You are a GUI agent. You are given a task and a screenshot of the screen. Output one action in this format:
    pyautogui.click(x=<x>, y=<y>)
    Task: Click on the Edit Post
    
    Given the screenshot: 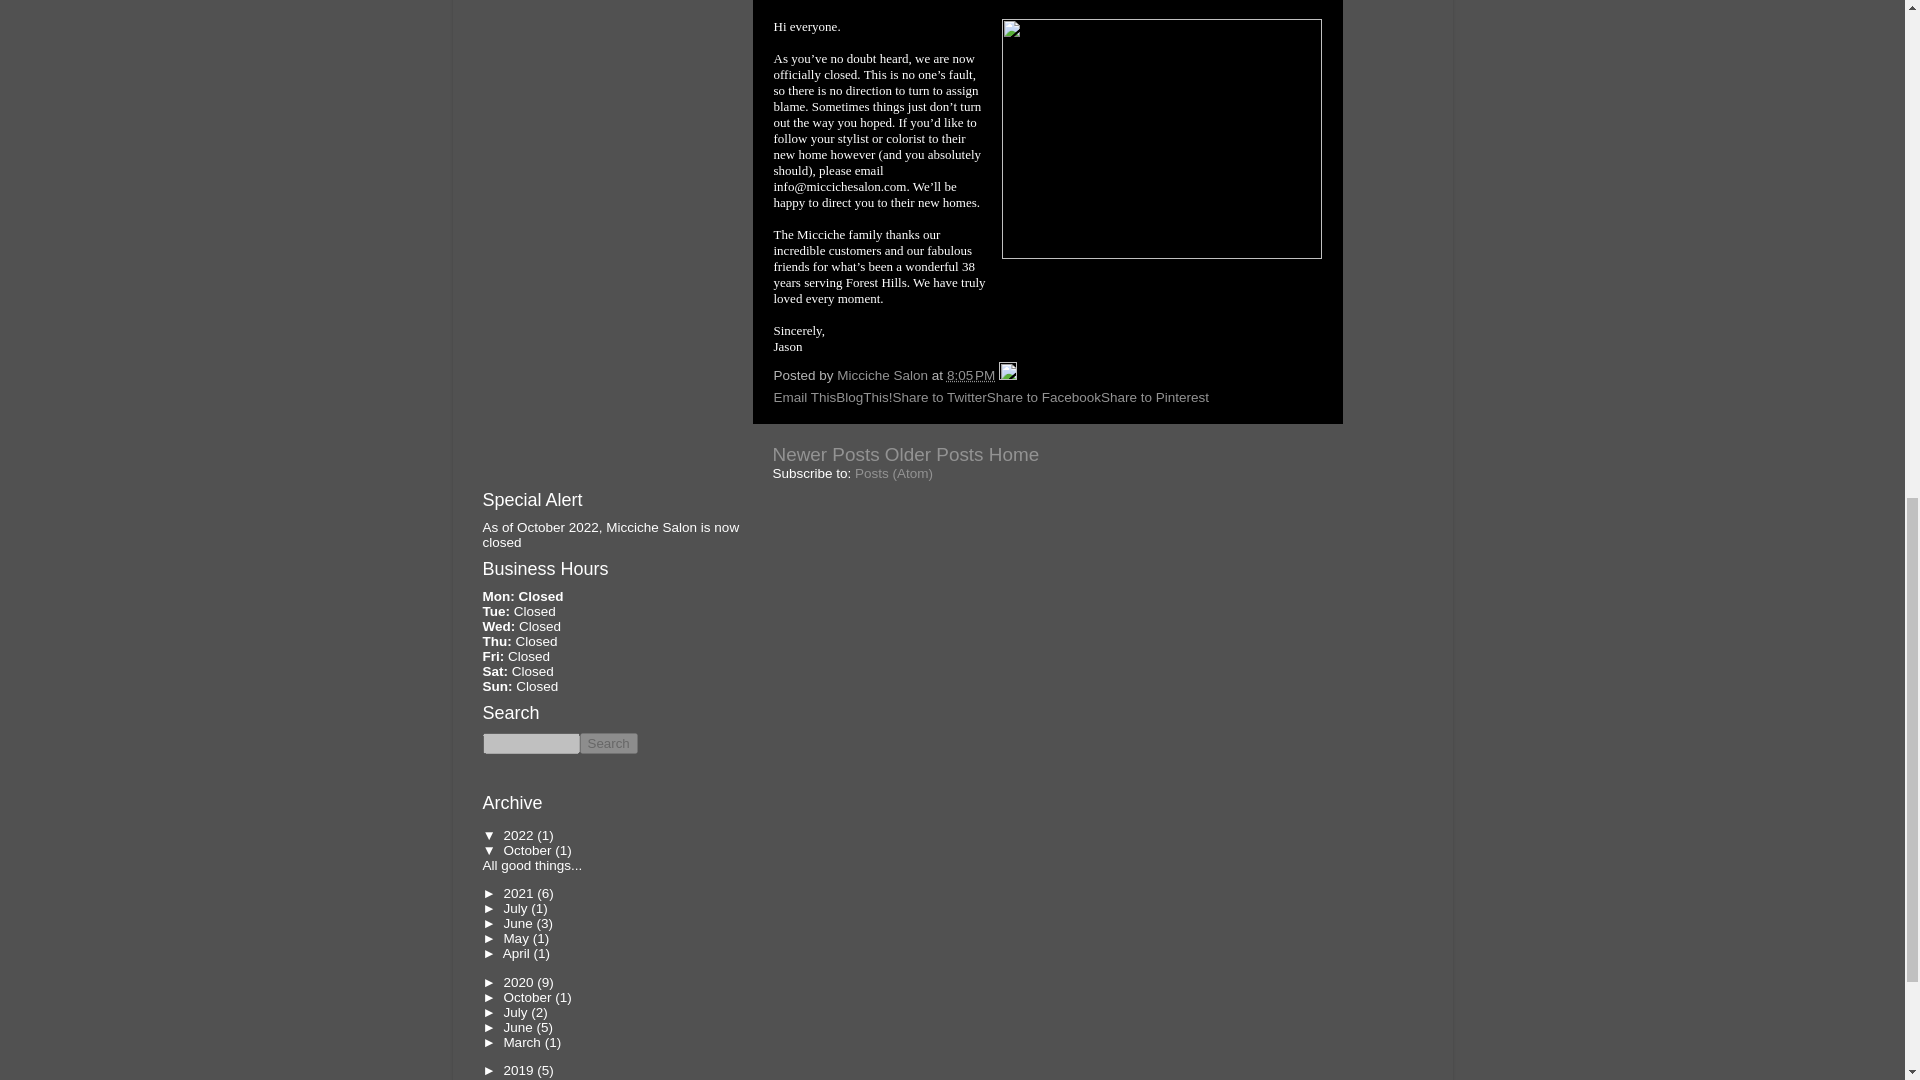 What is the action you would take?
    pyautogui.click(x=1008, y=376)
    